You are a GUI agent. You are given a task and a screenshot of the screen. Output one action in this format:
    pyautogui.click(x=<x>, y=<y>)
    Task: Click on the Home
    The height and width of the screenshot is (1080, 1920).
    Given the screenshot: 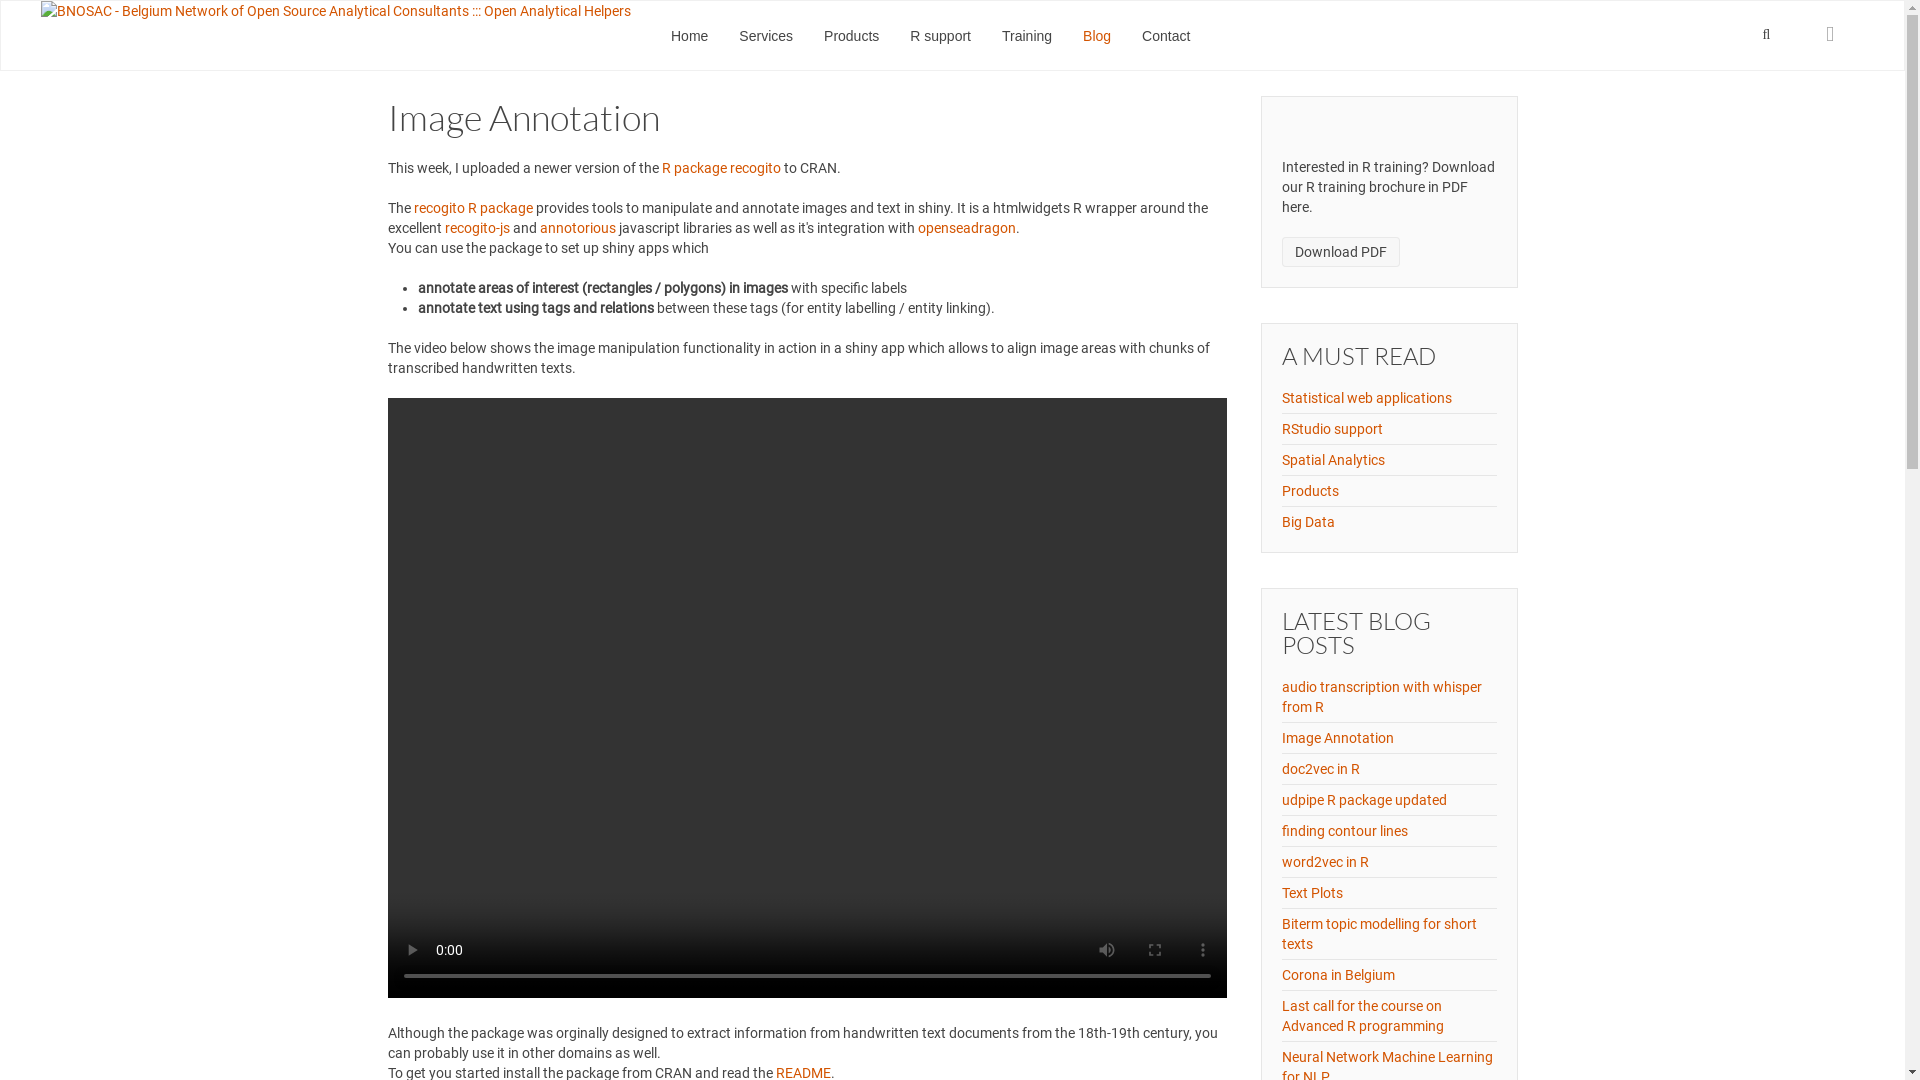 What is the action you would take?
    pyautogui.click(x=690, y=35)
    